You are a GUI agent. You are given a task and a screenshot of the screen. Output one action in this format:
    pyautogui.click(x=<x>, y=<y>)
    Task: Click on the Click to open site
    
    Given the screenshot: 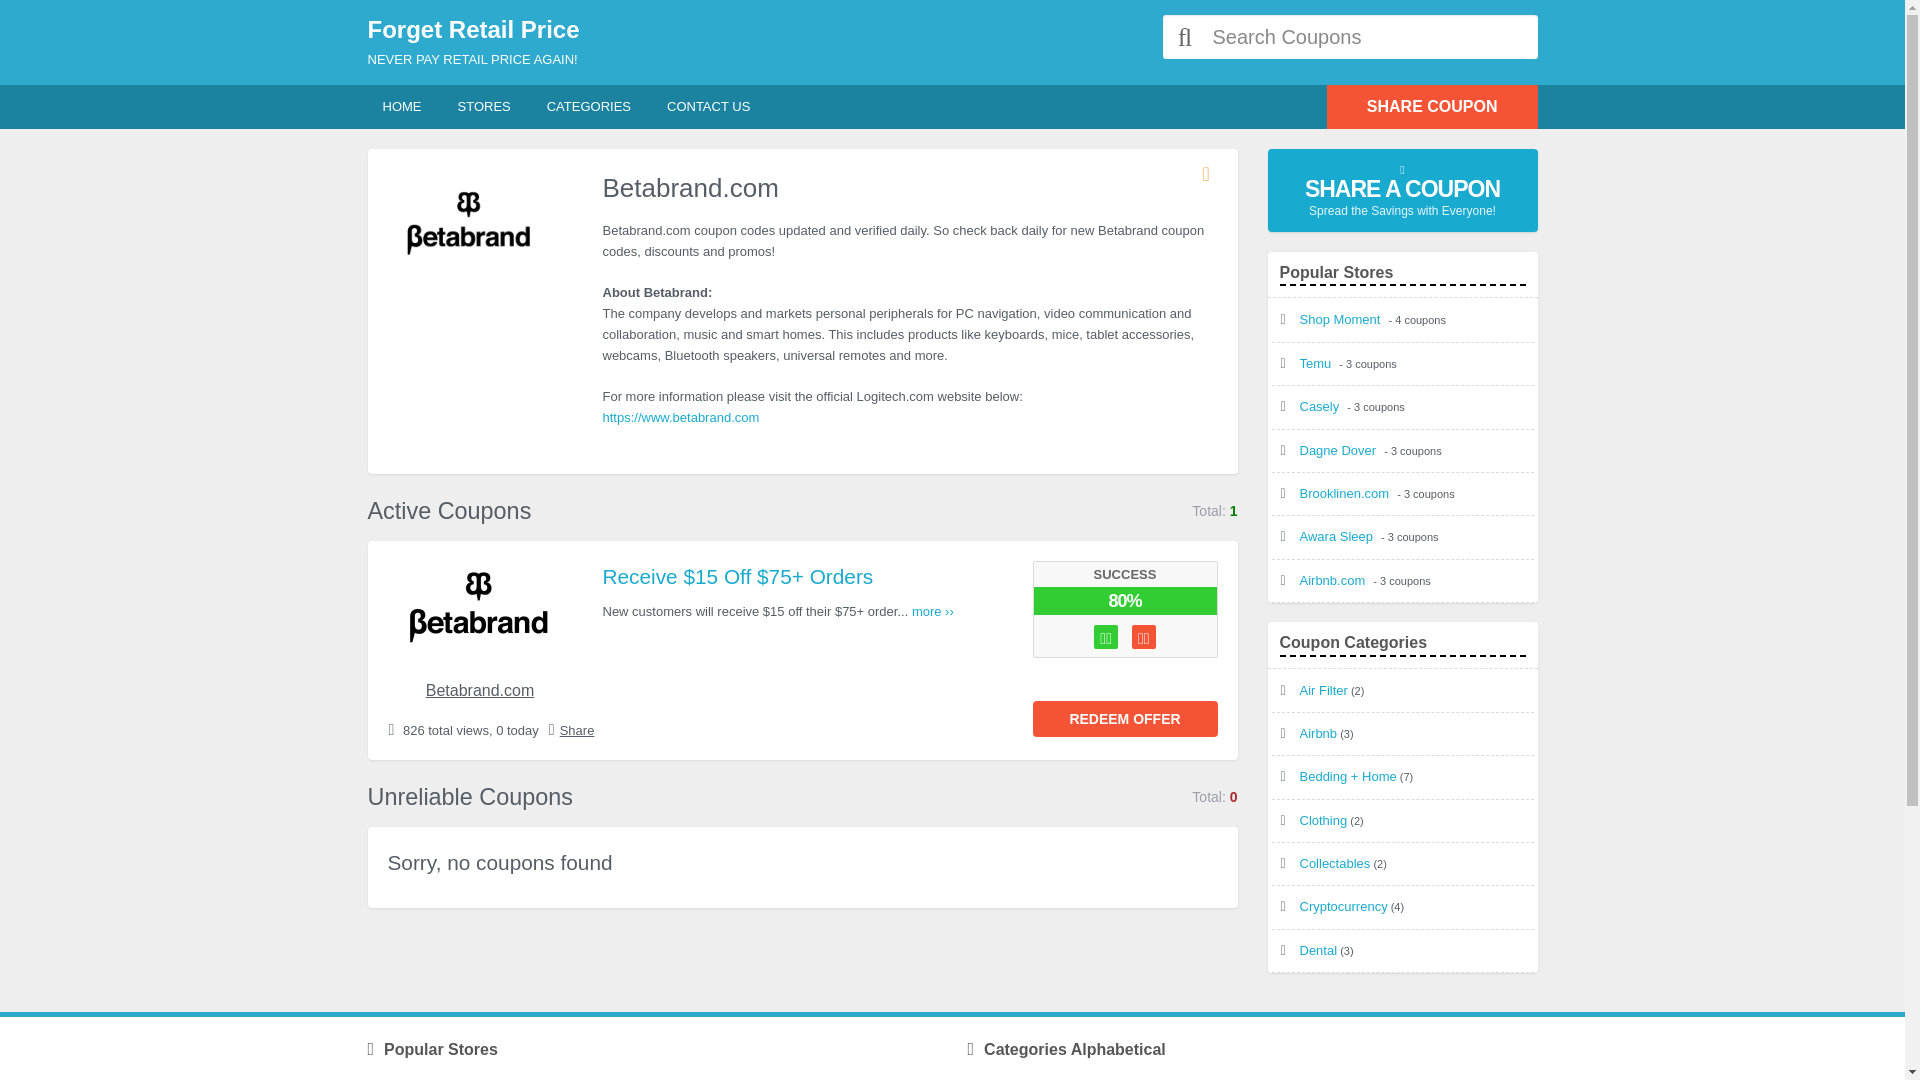 What is the action you would take?
    pyautogui.click(x=1124, y=718)
    